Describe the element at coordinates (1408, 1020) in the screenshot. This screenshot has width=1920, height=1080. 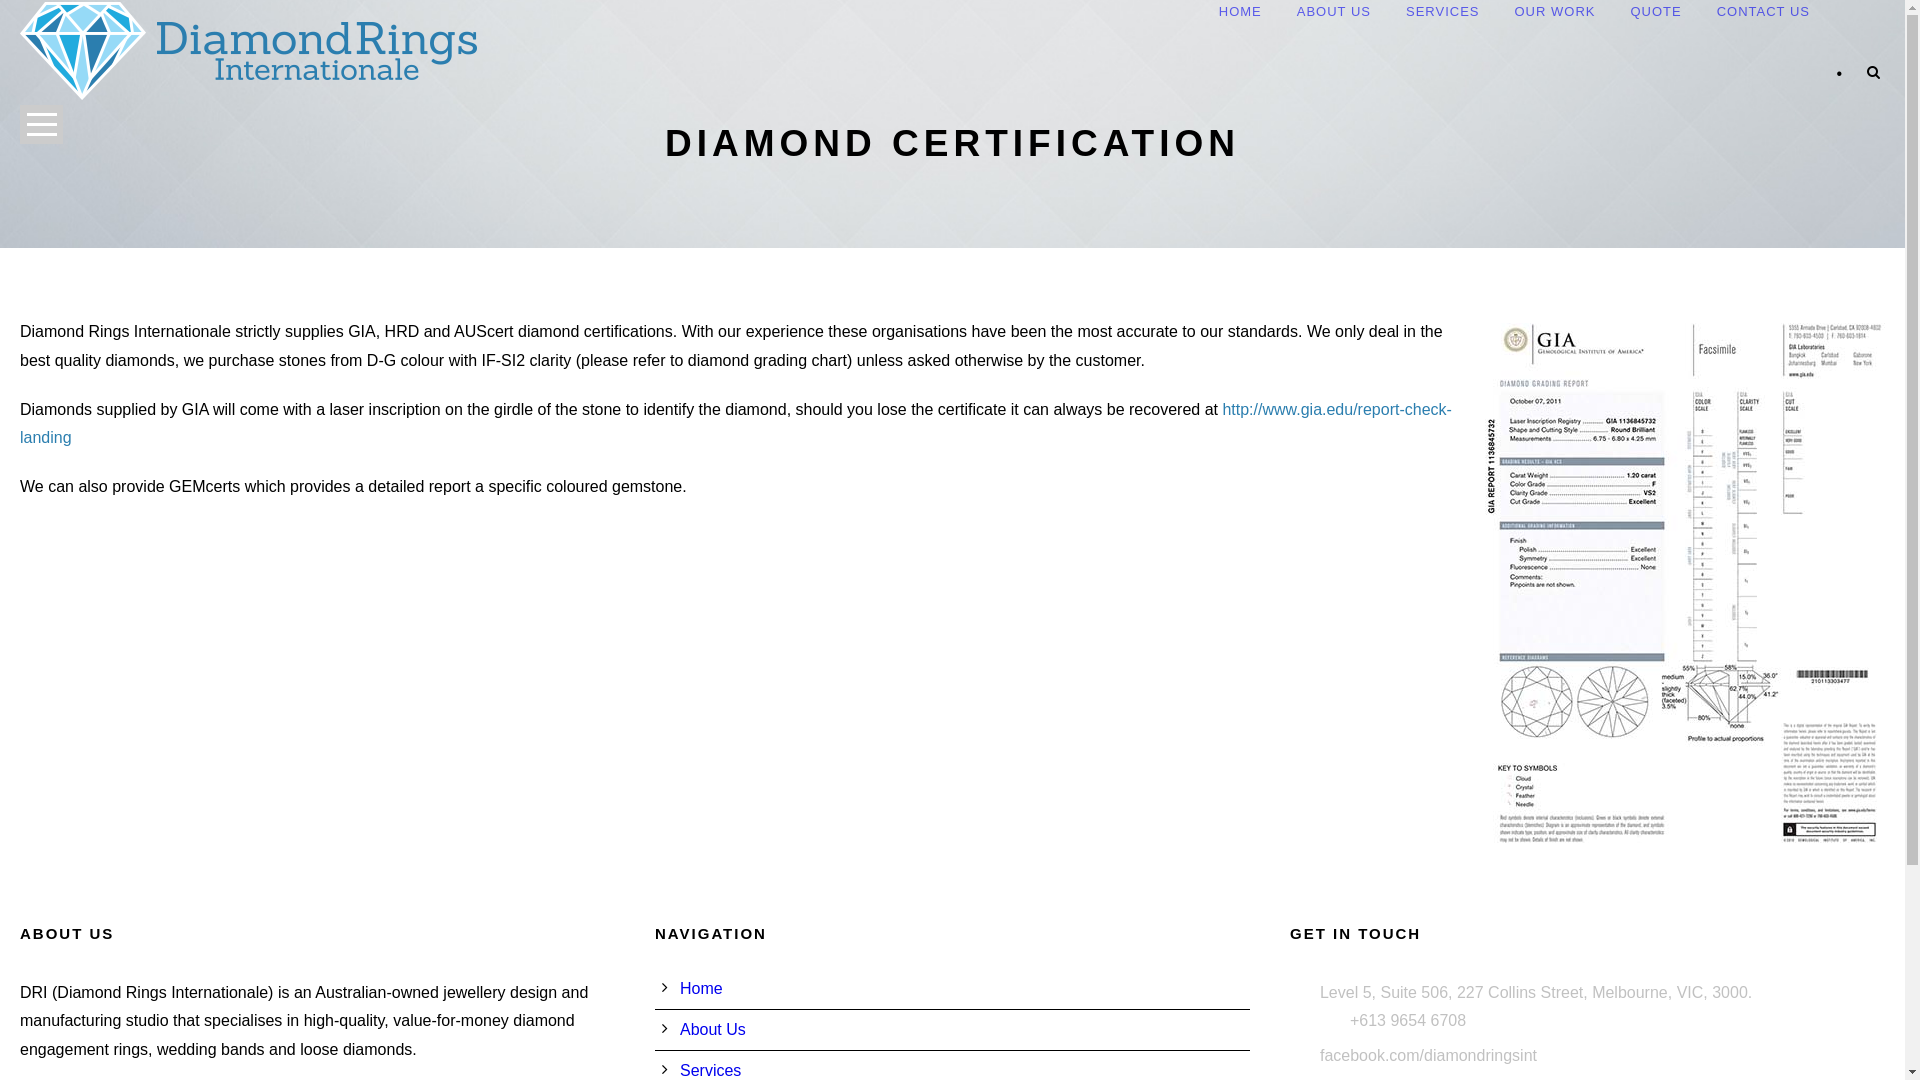
I see `+613 9654 6708` at that location.